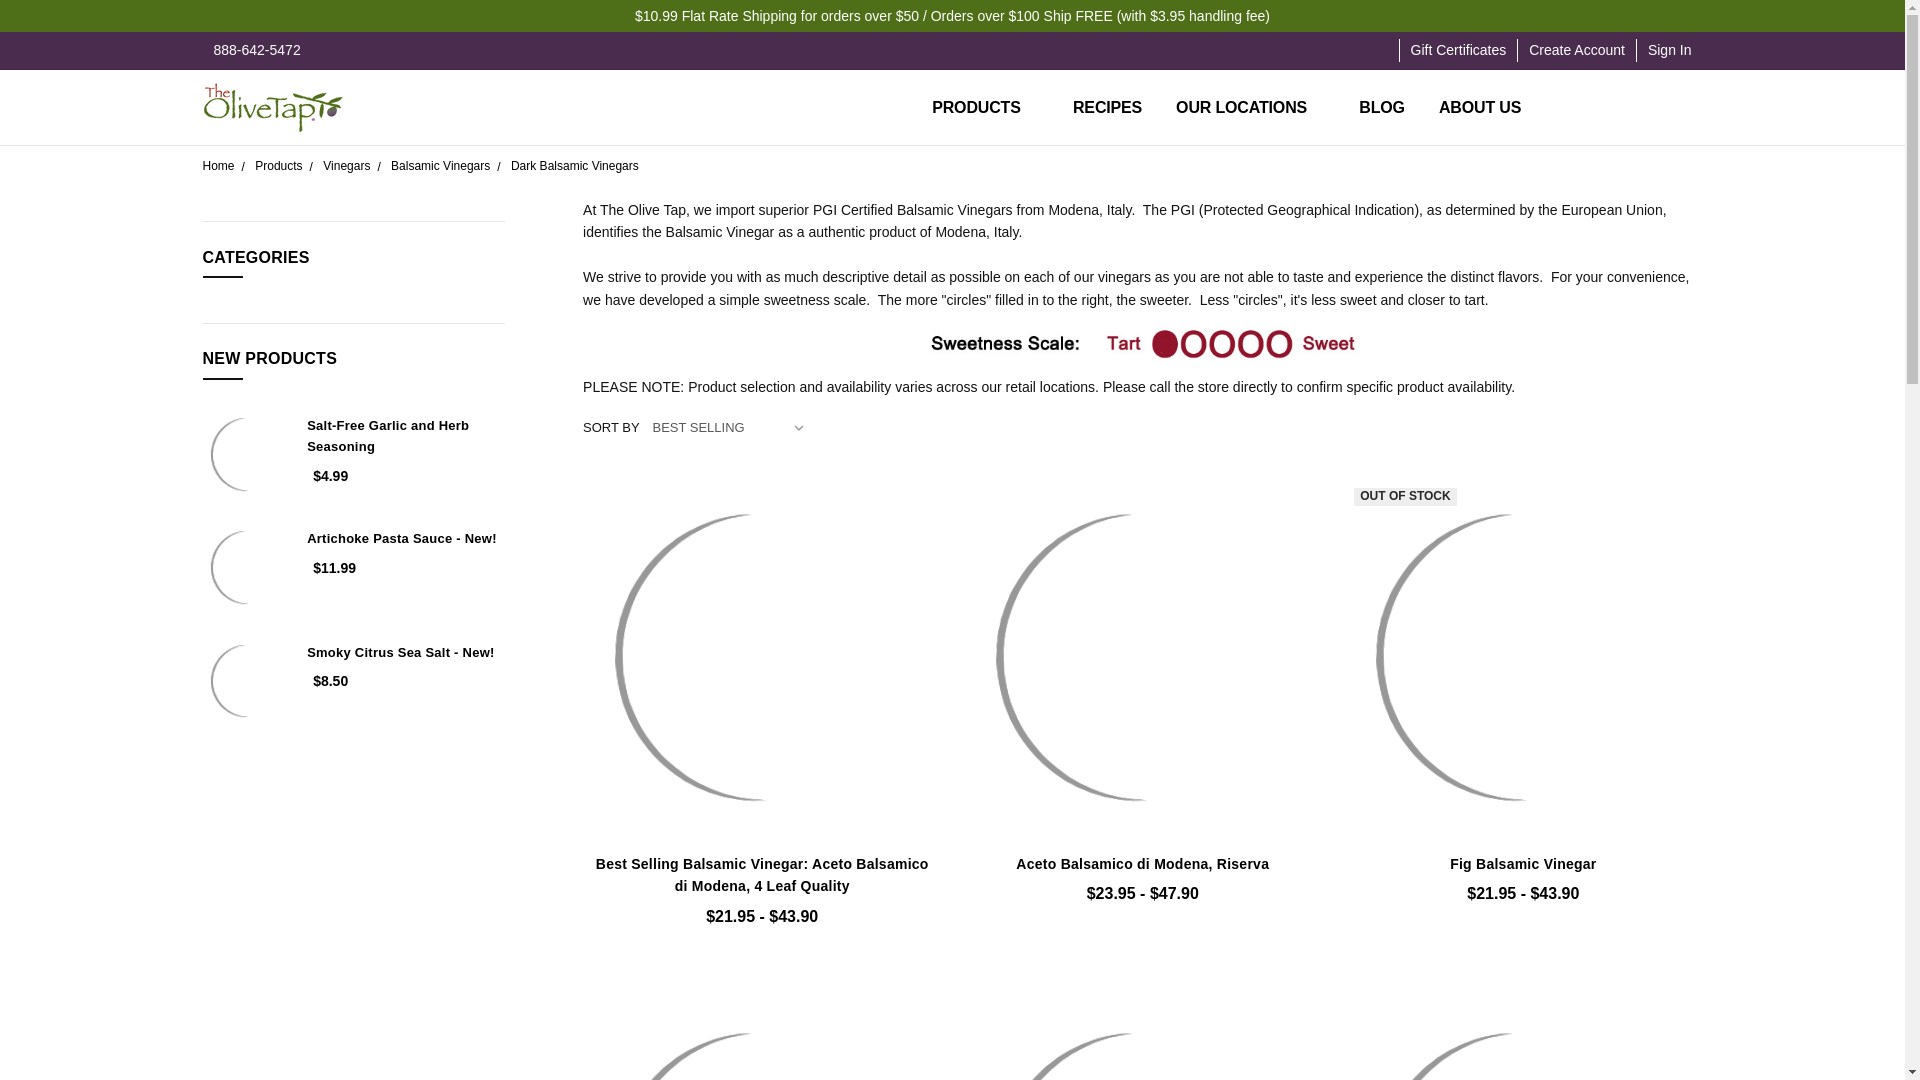 The height and width of the screenshot is (1080, 1920). I want to click on The Olive Tap, so click(272, 108).